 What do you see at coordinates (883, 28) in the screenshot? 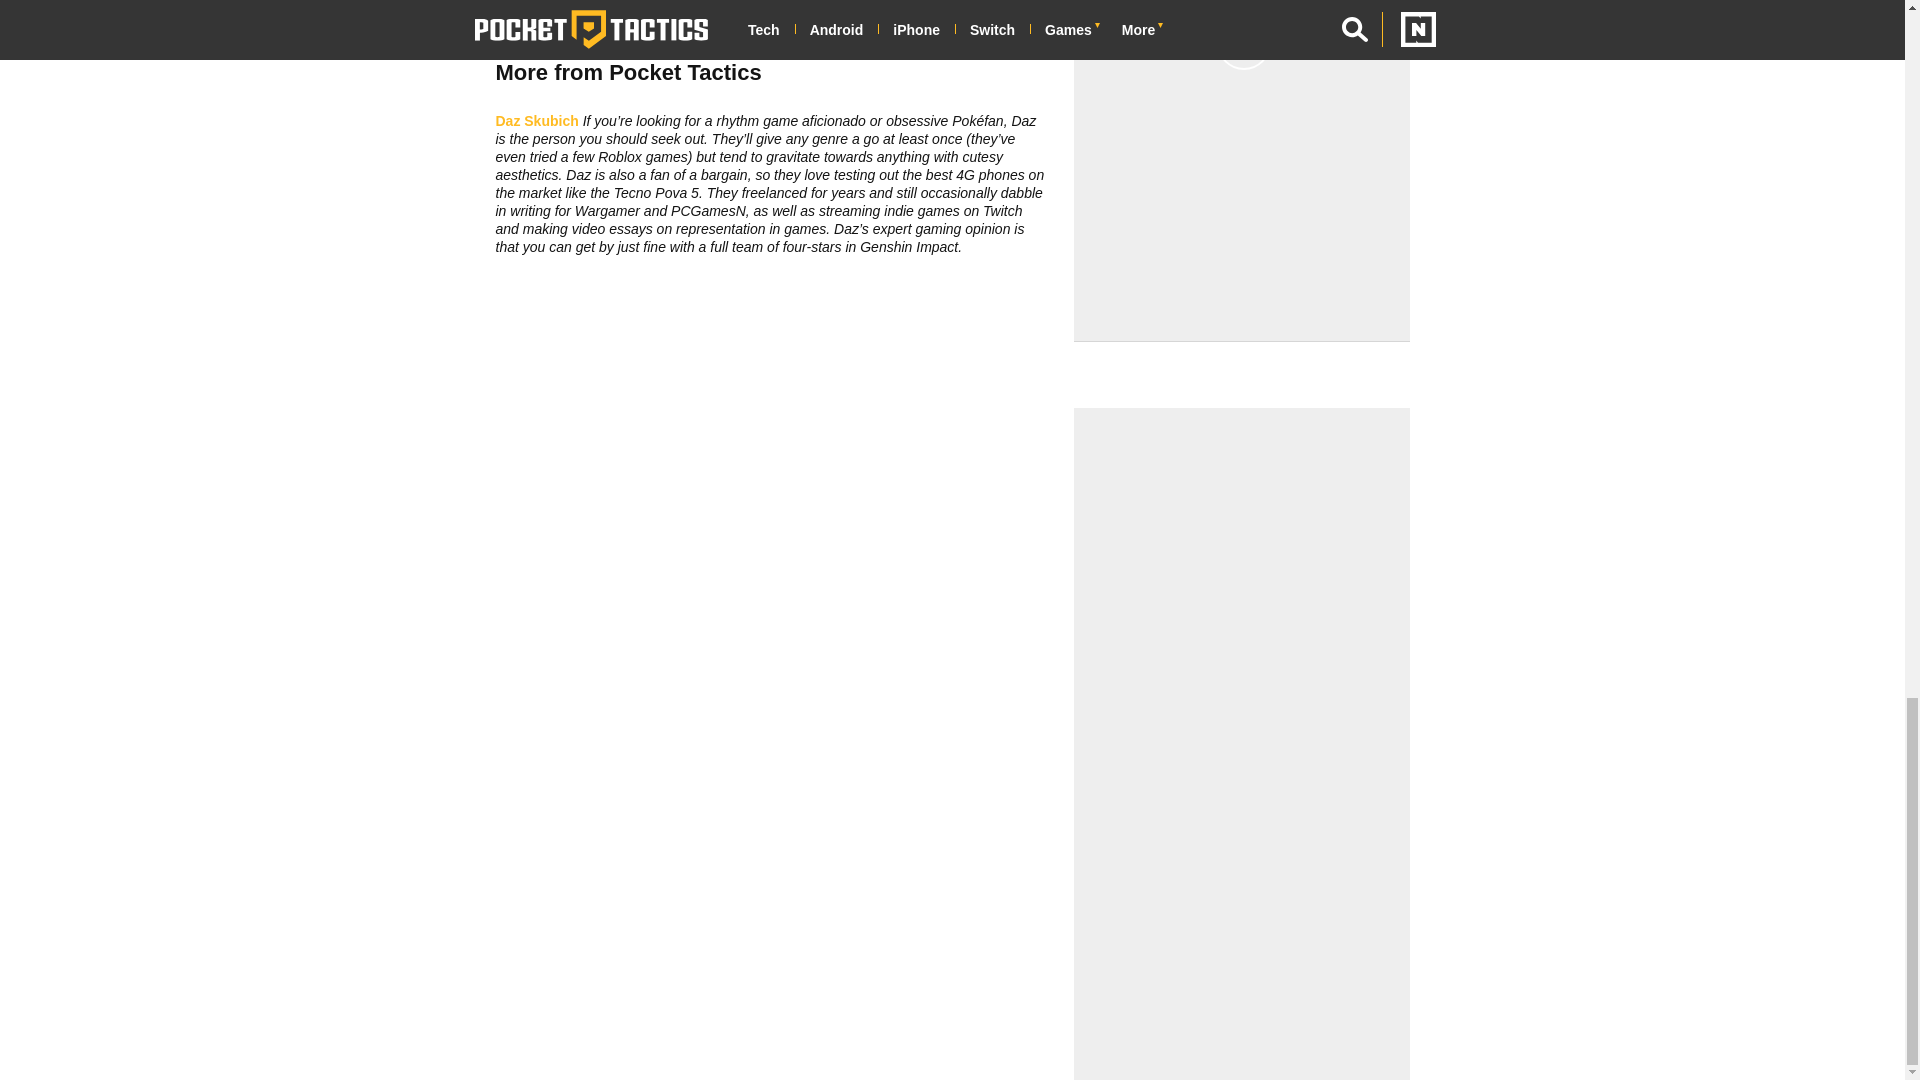
I see `Mario movie character designs` at bounding box center [883, 28].